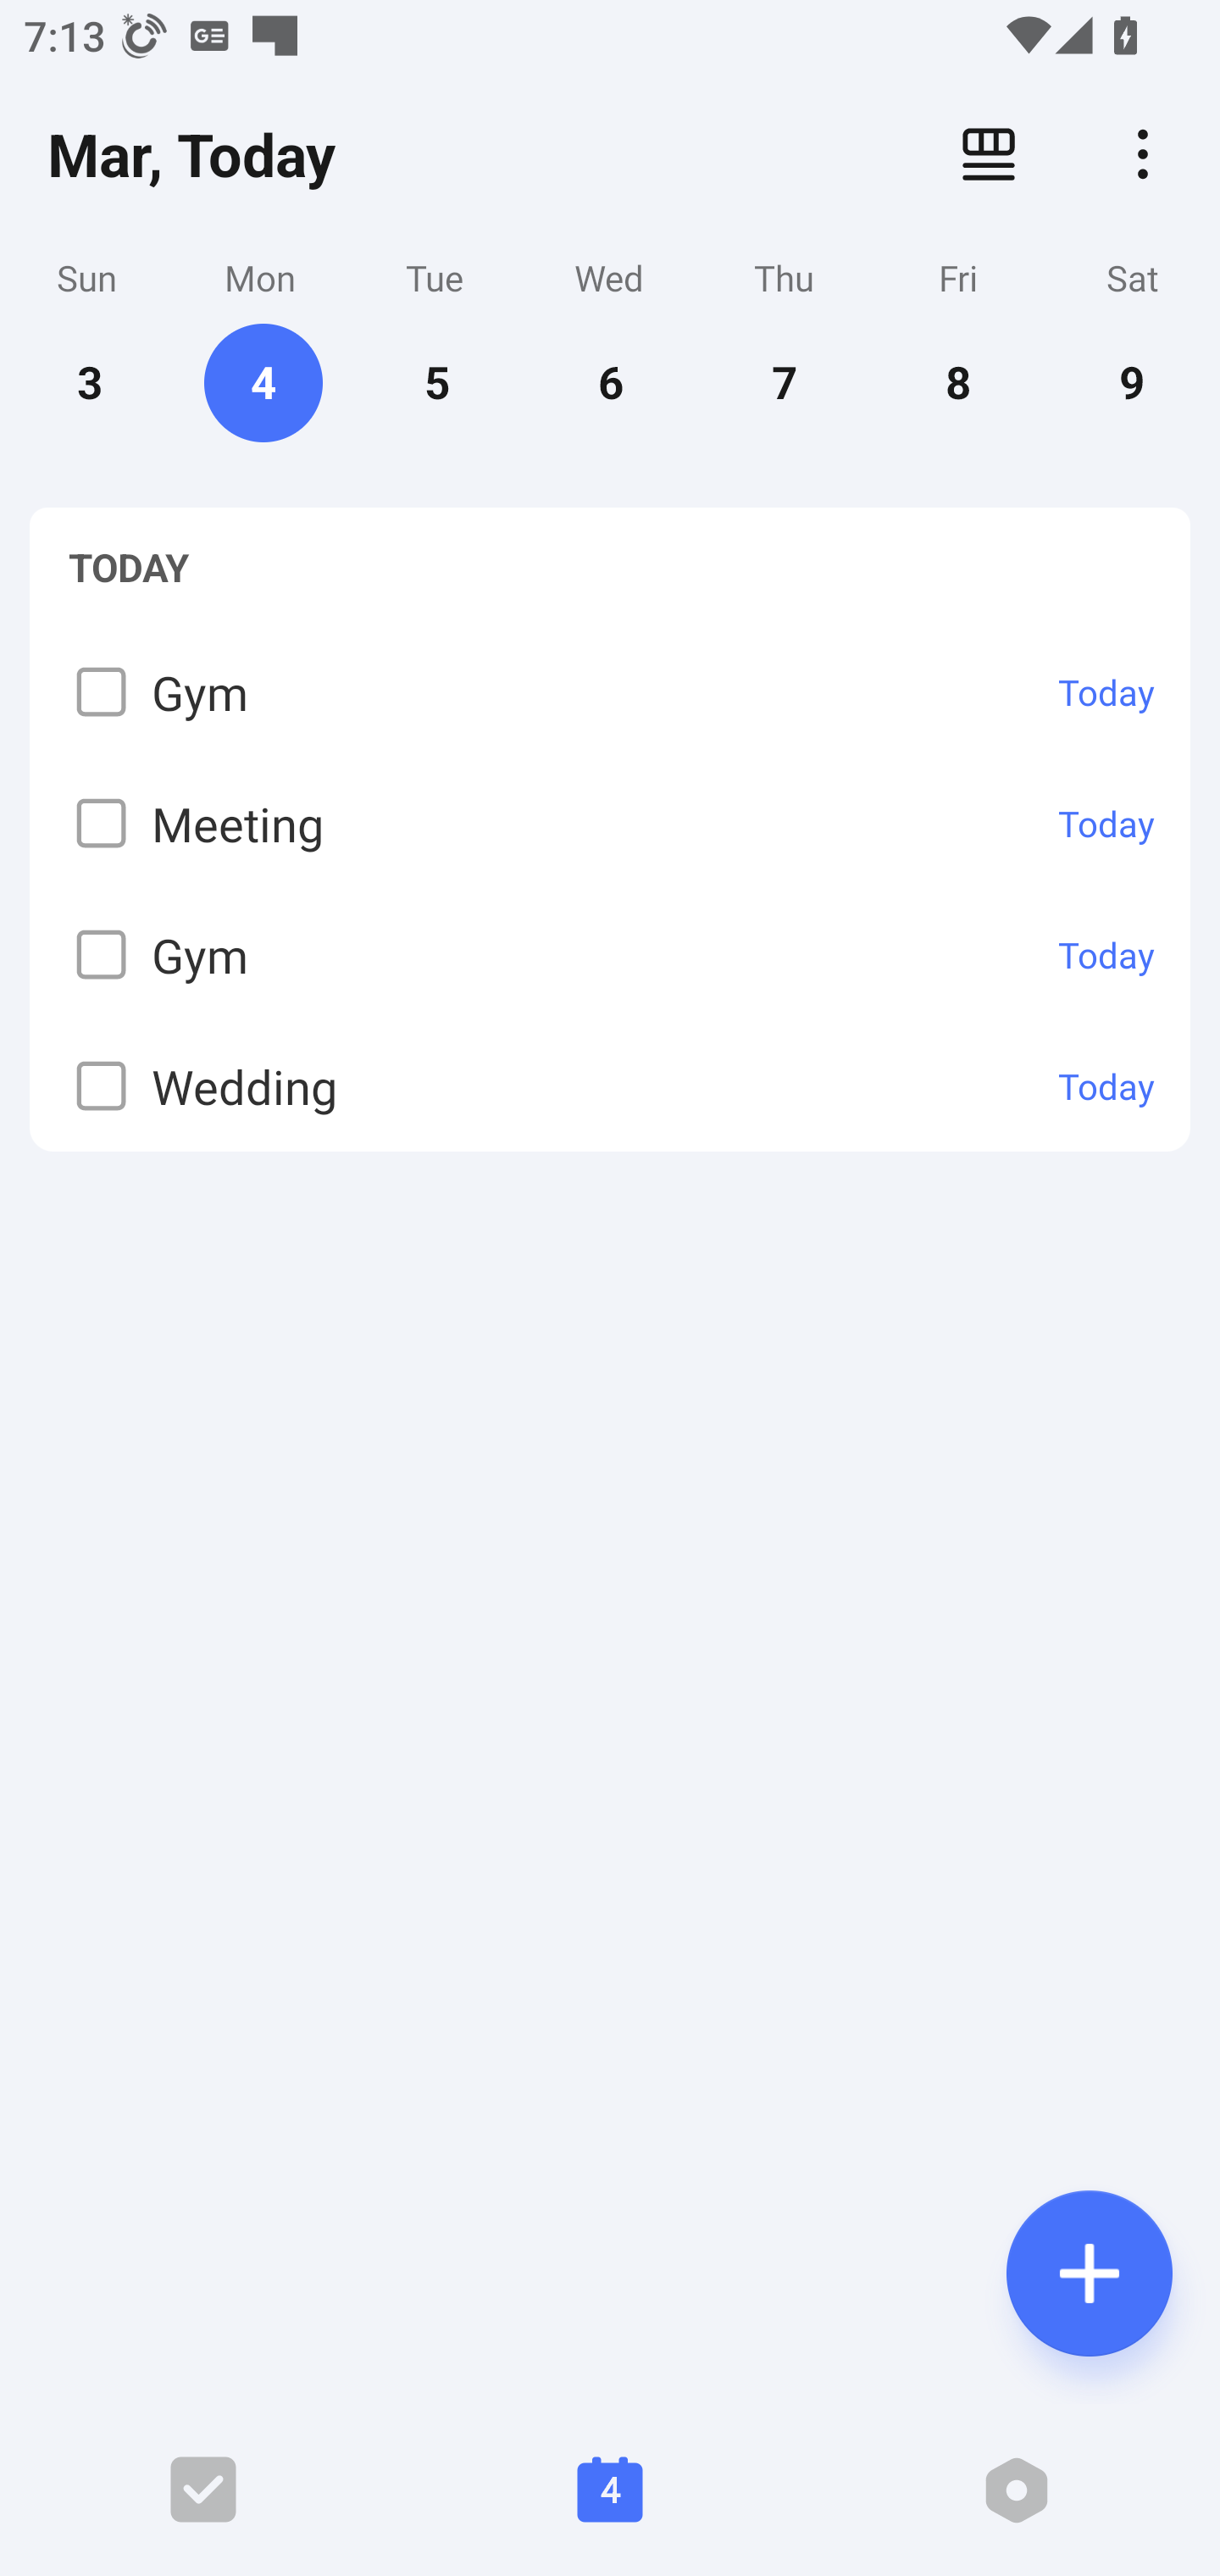 The height and width of the screenshot is (2576, 1220). What do you see at coordinates (610, 822) in the screenshot?
I see `Meeting Today` at bounding box center [610, 822].